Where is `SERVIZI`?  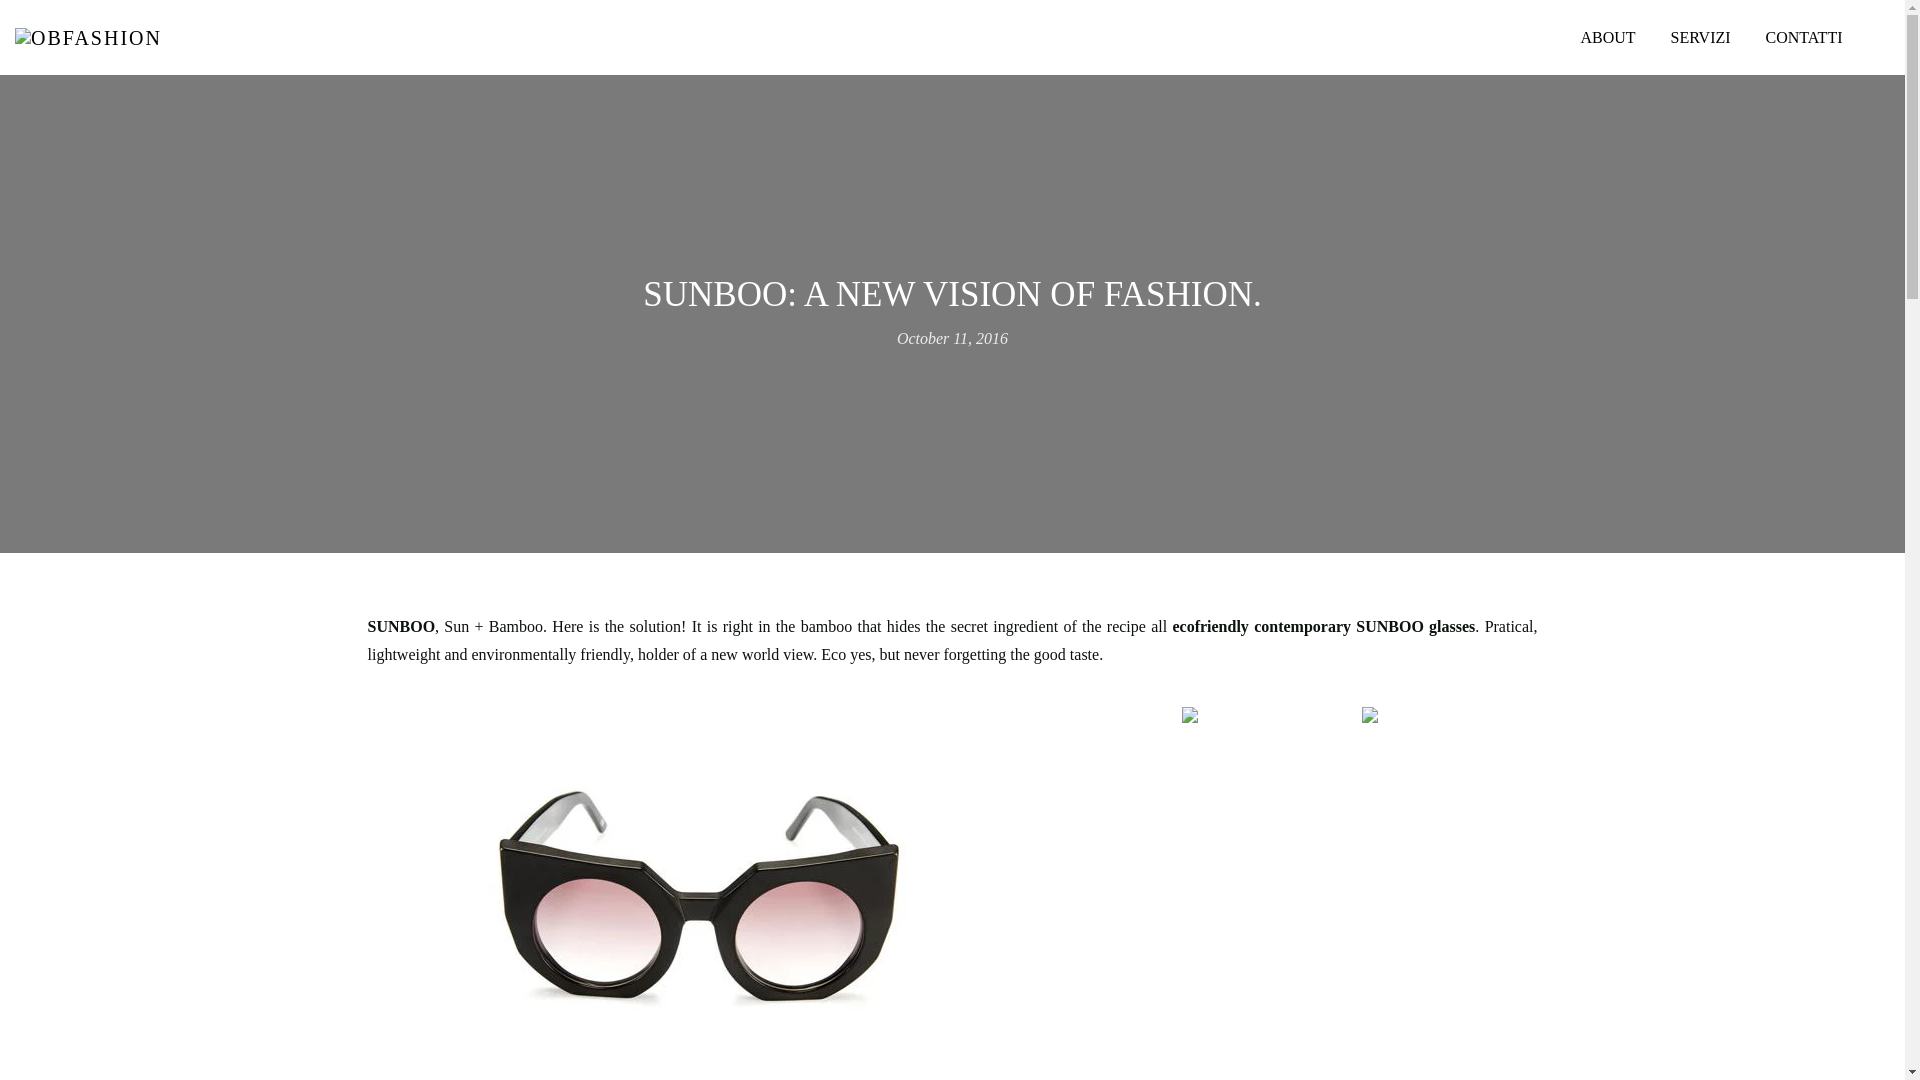 SERVIZI is located at coordinates (1700, 37).